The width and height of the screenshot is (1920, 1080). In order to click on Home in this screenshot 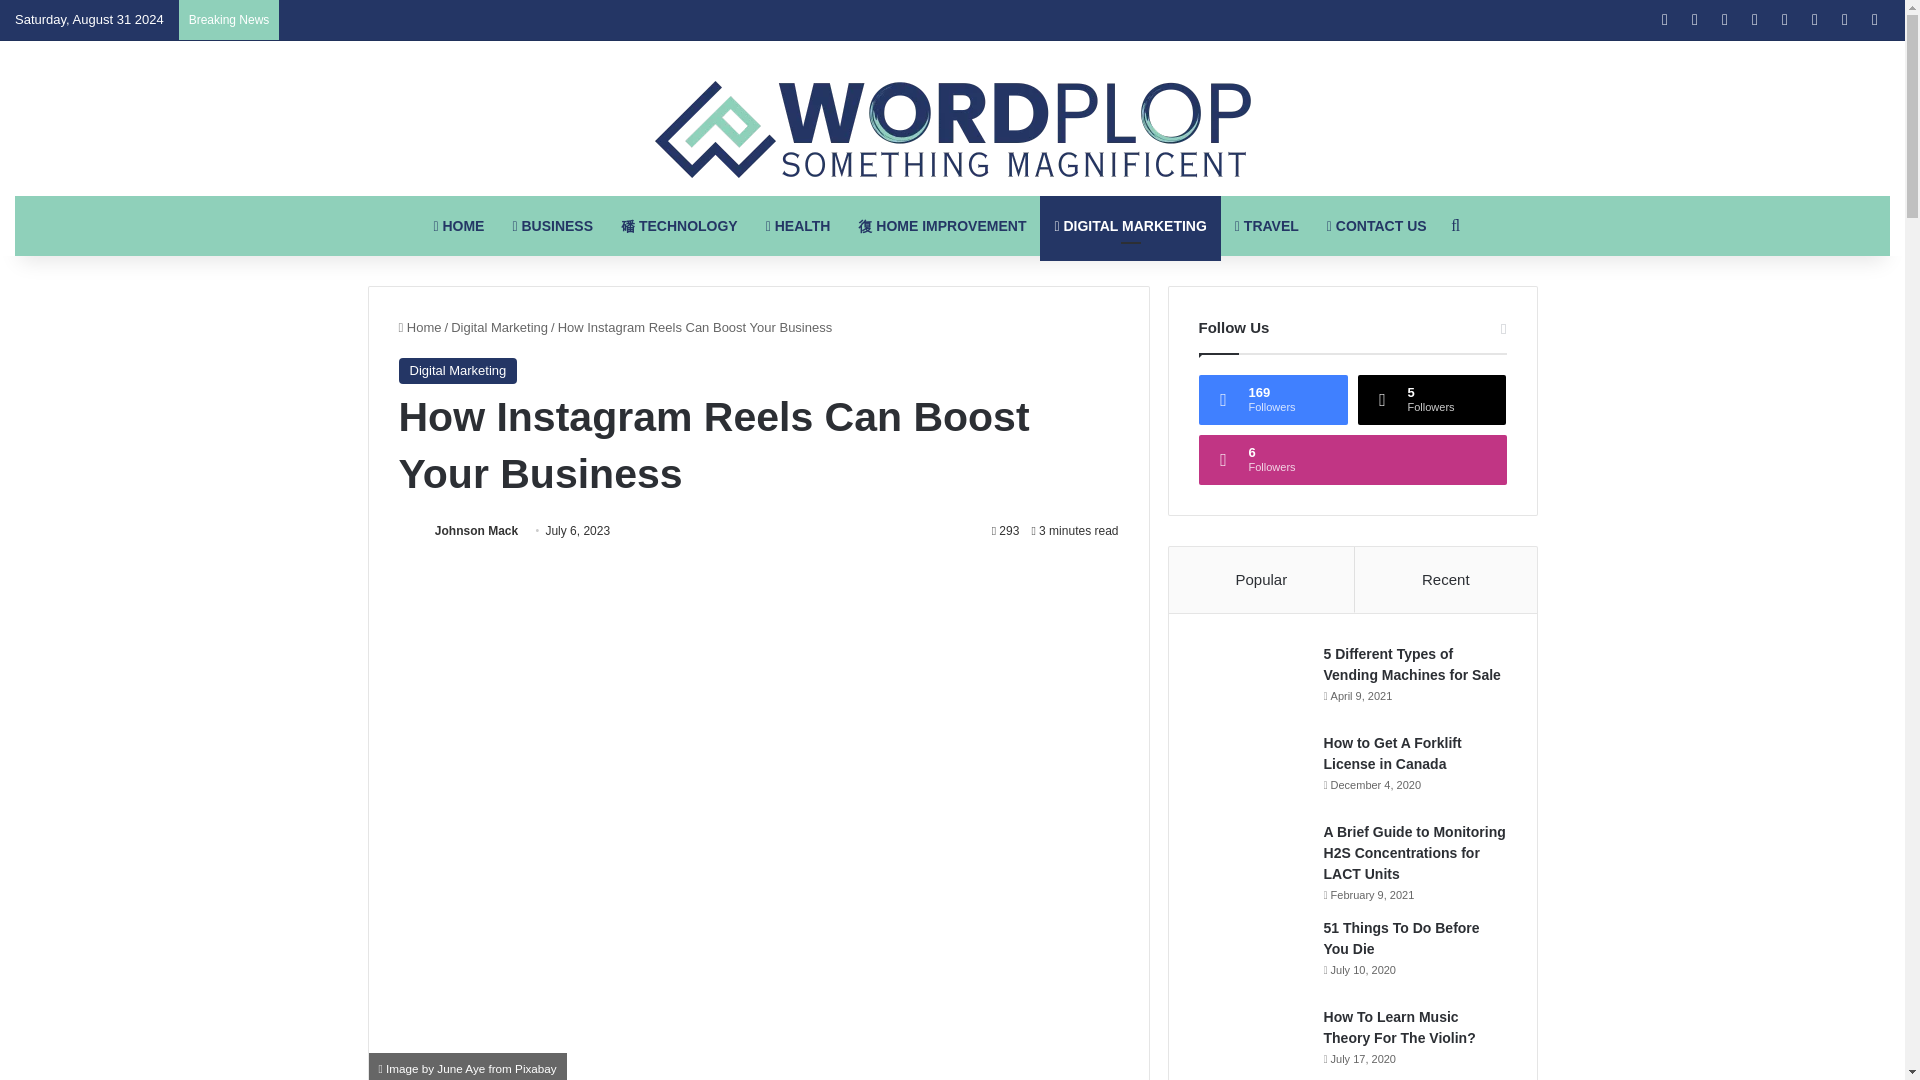, I will do `click(419, 326)`.